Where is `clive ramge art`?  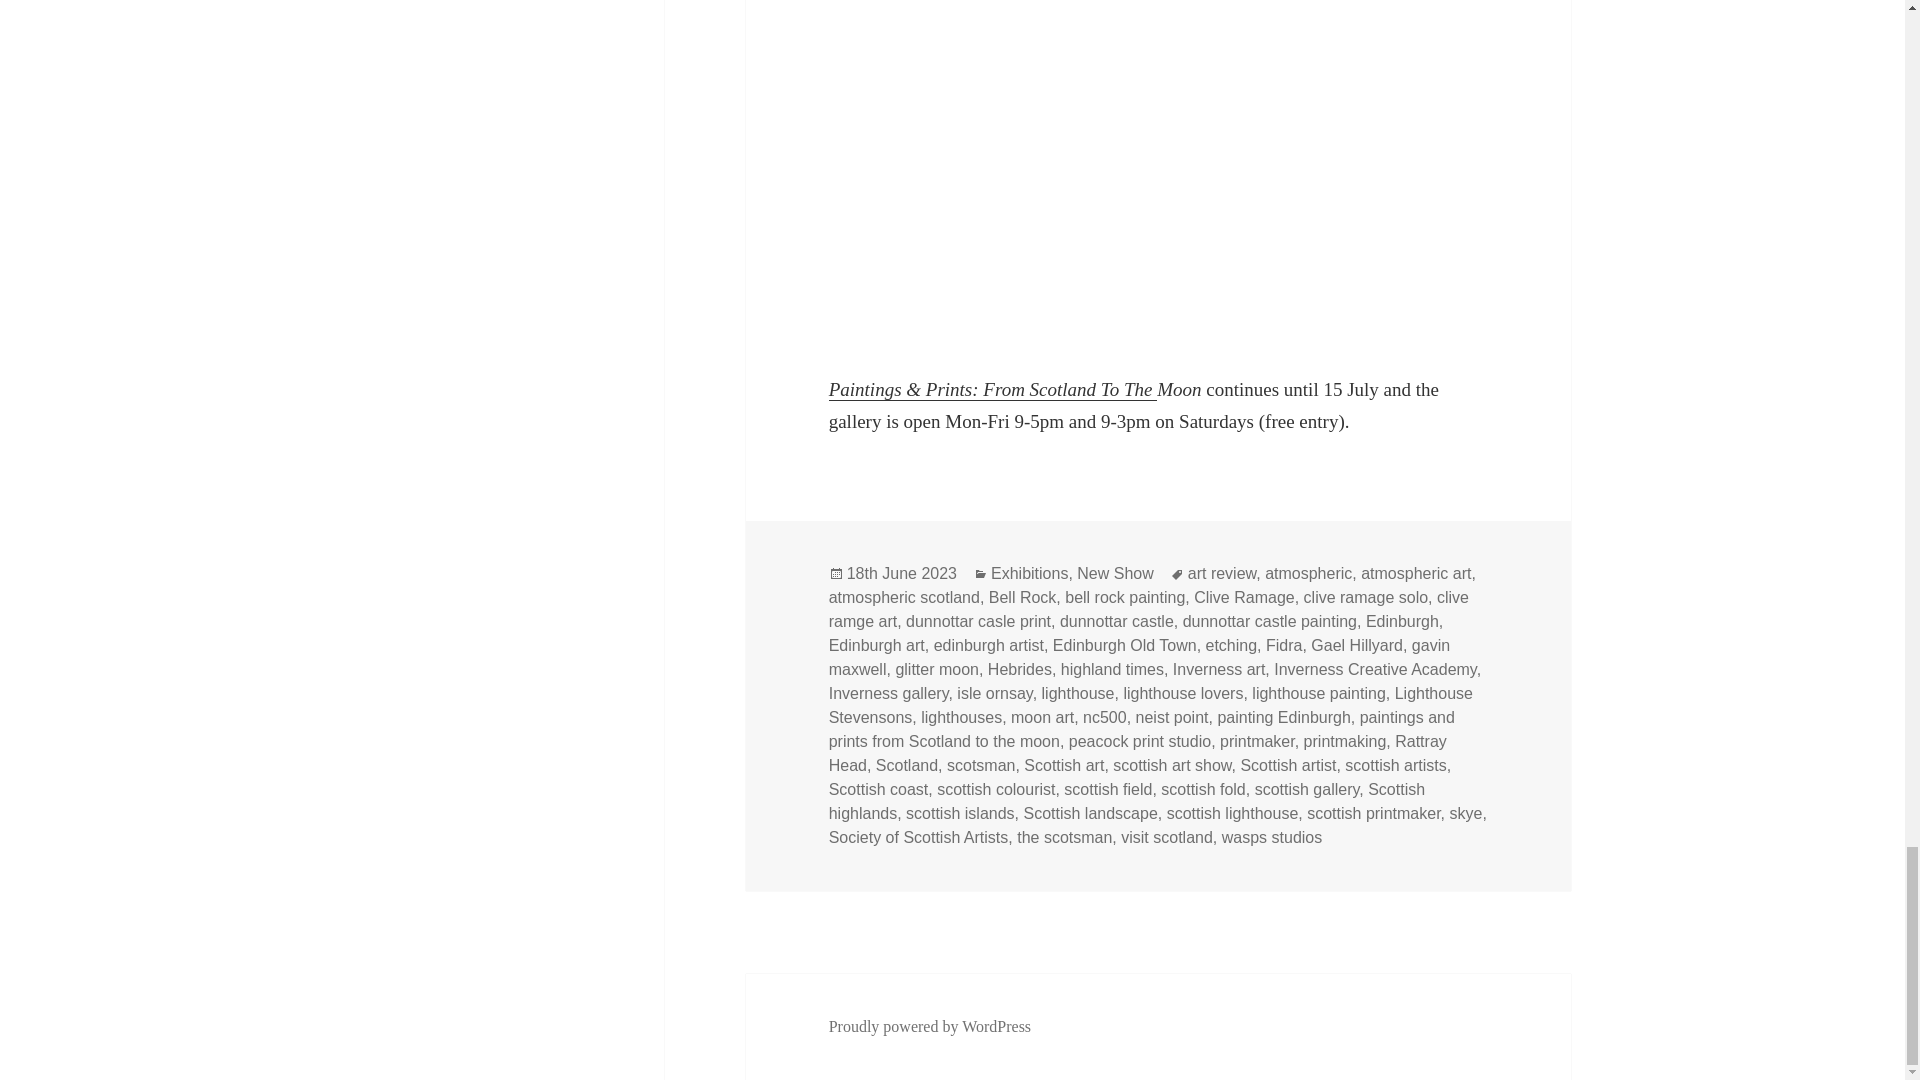 clive ramge art is located at coordinates (1148, 609).